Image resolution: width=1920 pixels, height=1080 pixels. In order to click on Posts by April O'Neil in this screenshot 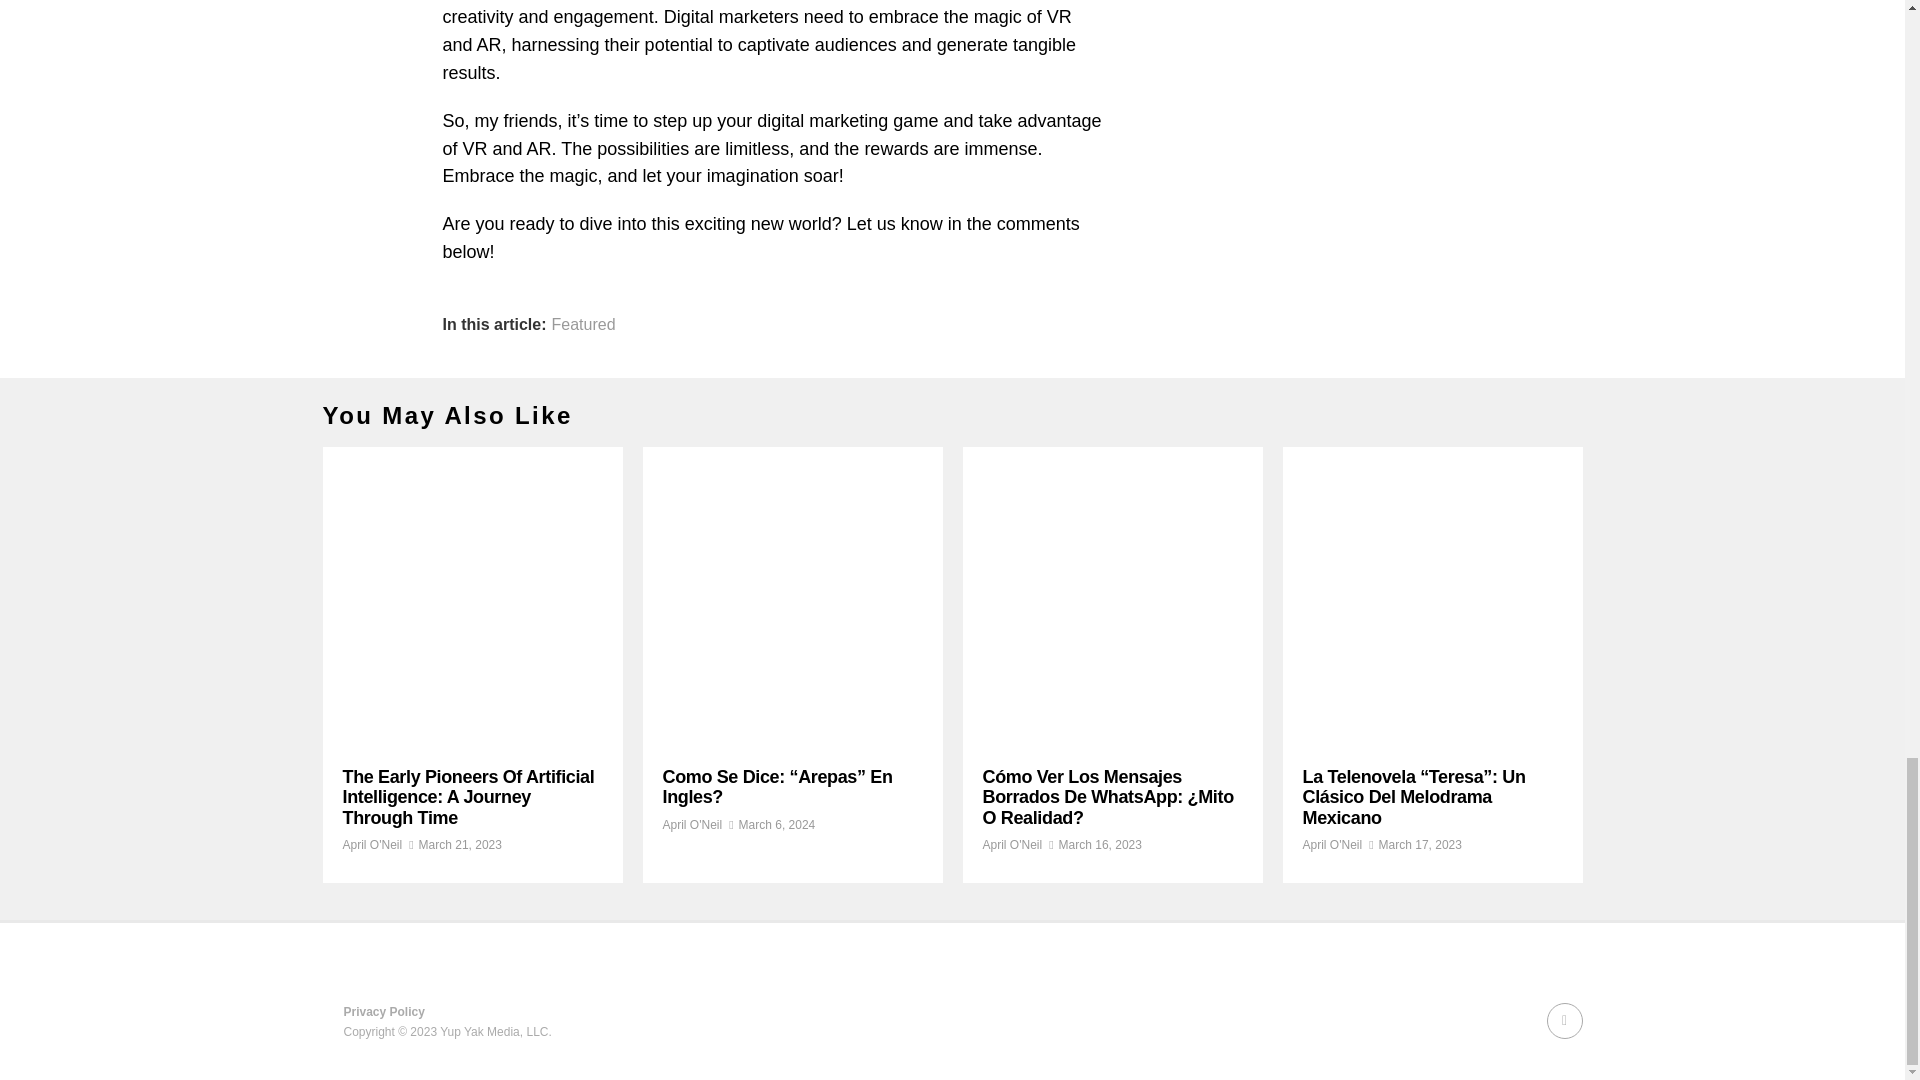, I will do `click(371, 845)`.